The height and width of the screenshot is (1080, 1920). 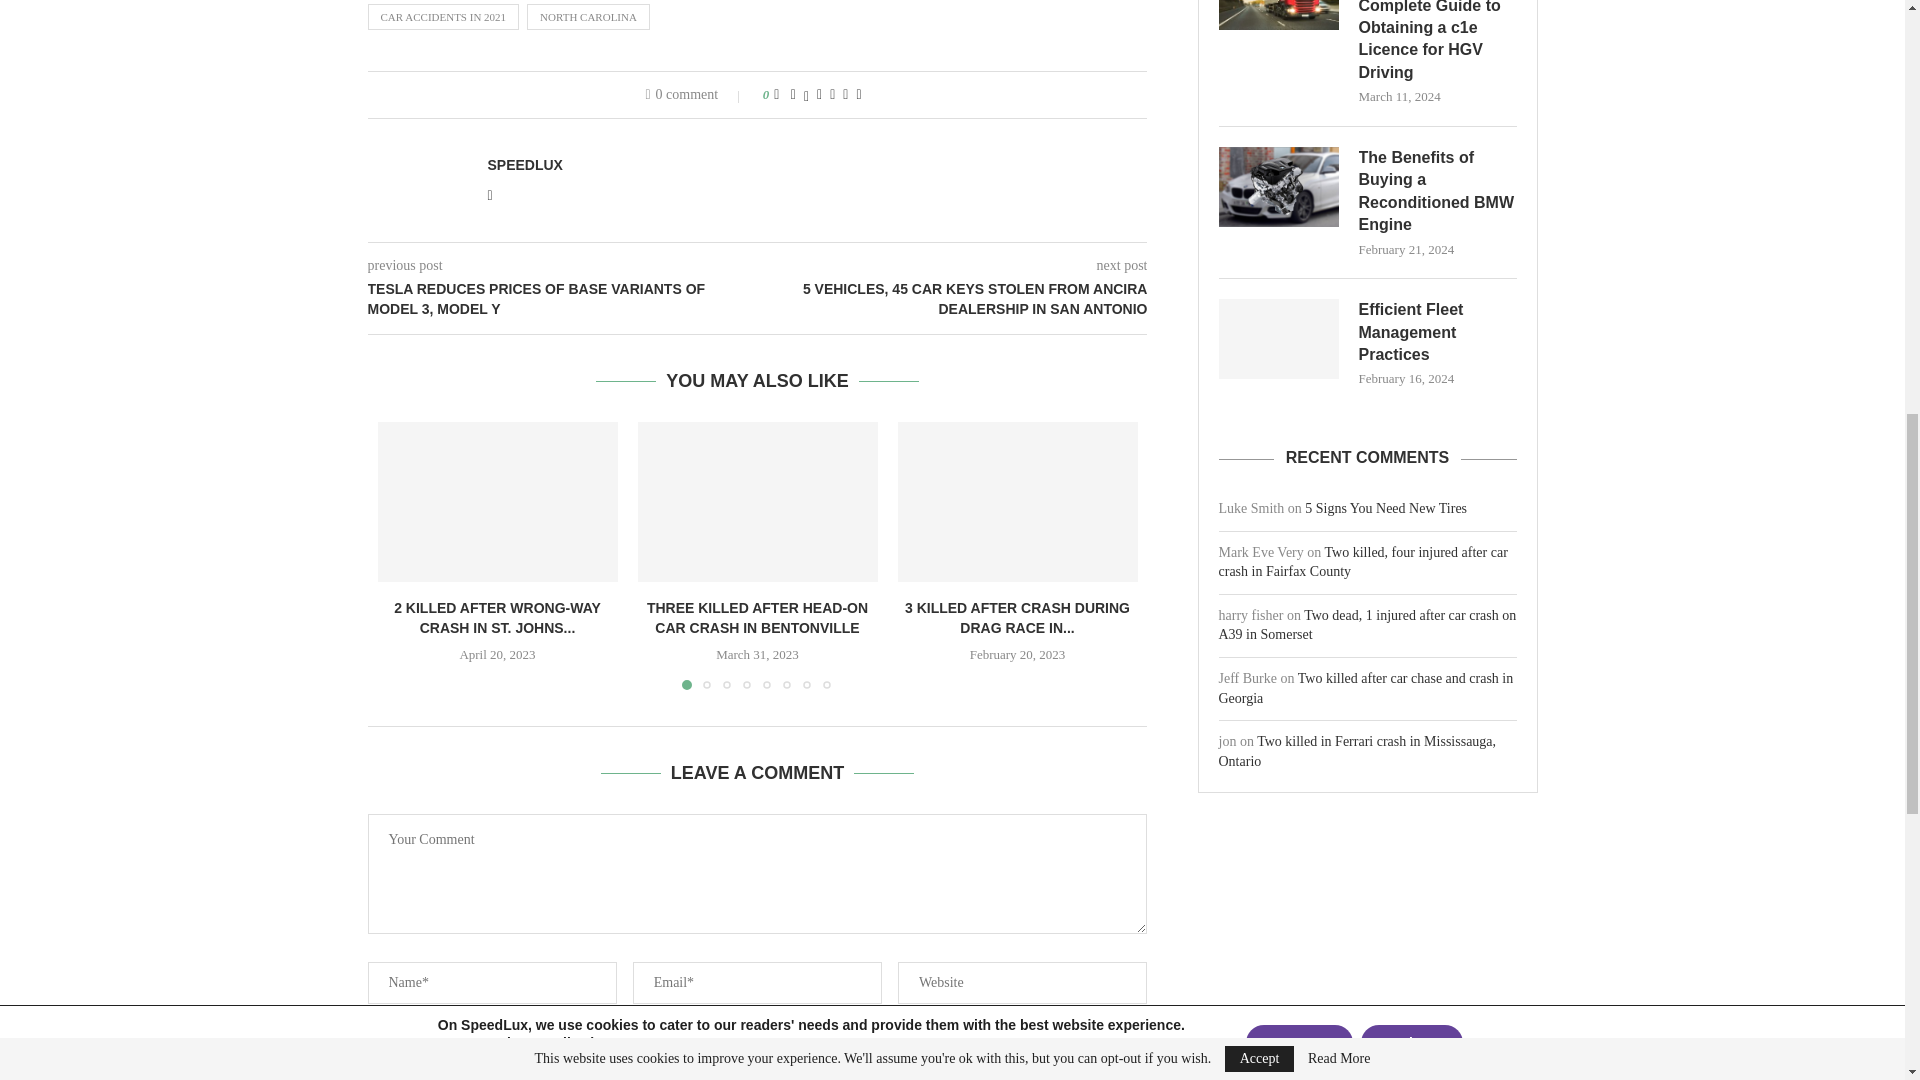 I want to click on NORTH CAROLINA, so click(x=588, y=17).